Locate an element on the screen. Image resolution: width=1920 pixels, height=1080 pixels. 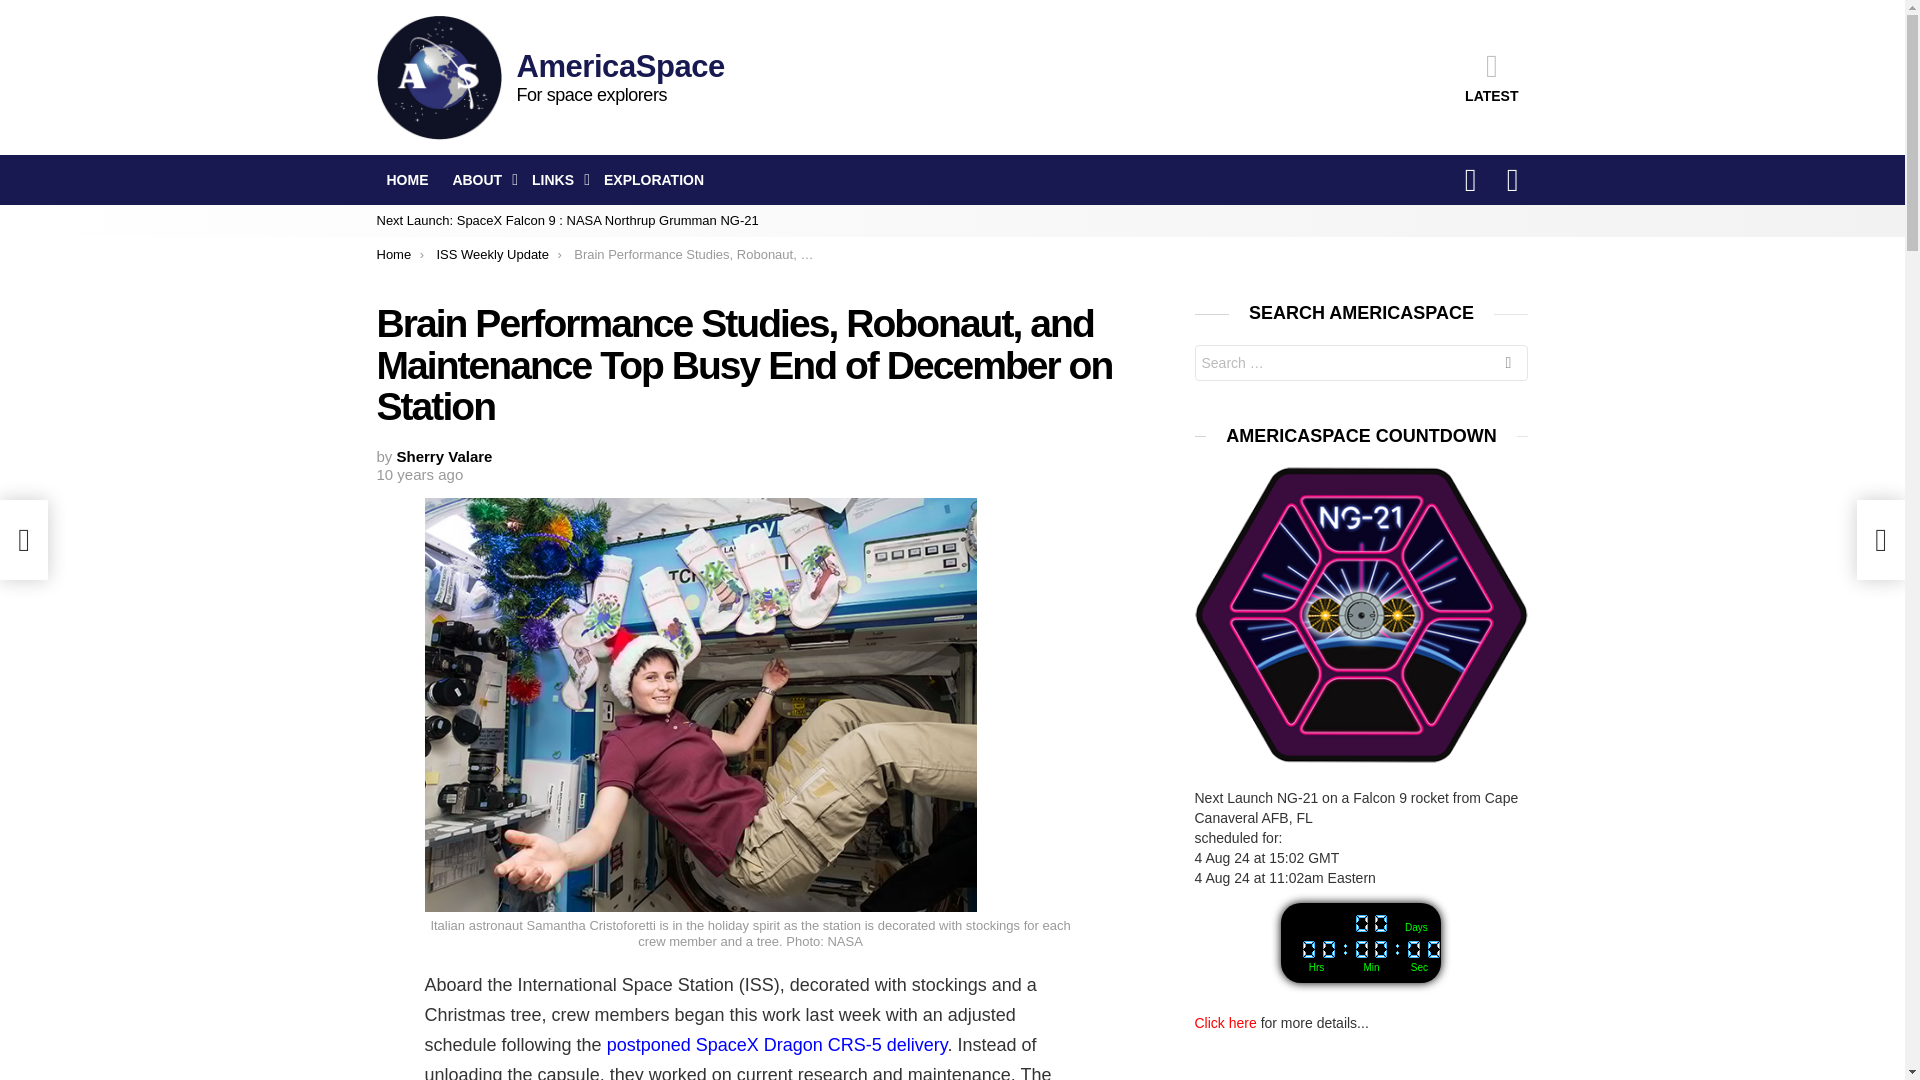
Posts by Sherry Valare is located at coordinates (445, 456).